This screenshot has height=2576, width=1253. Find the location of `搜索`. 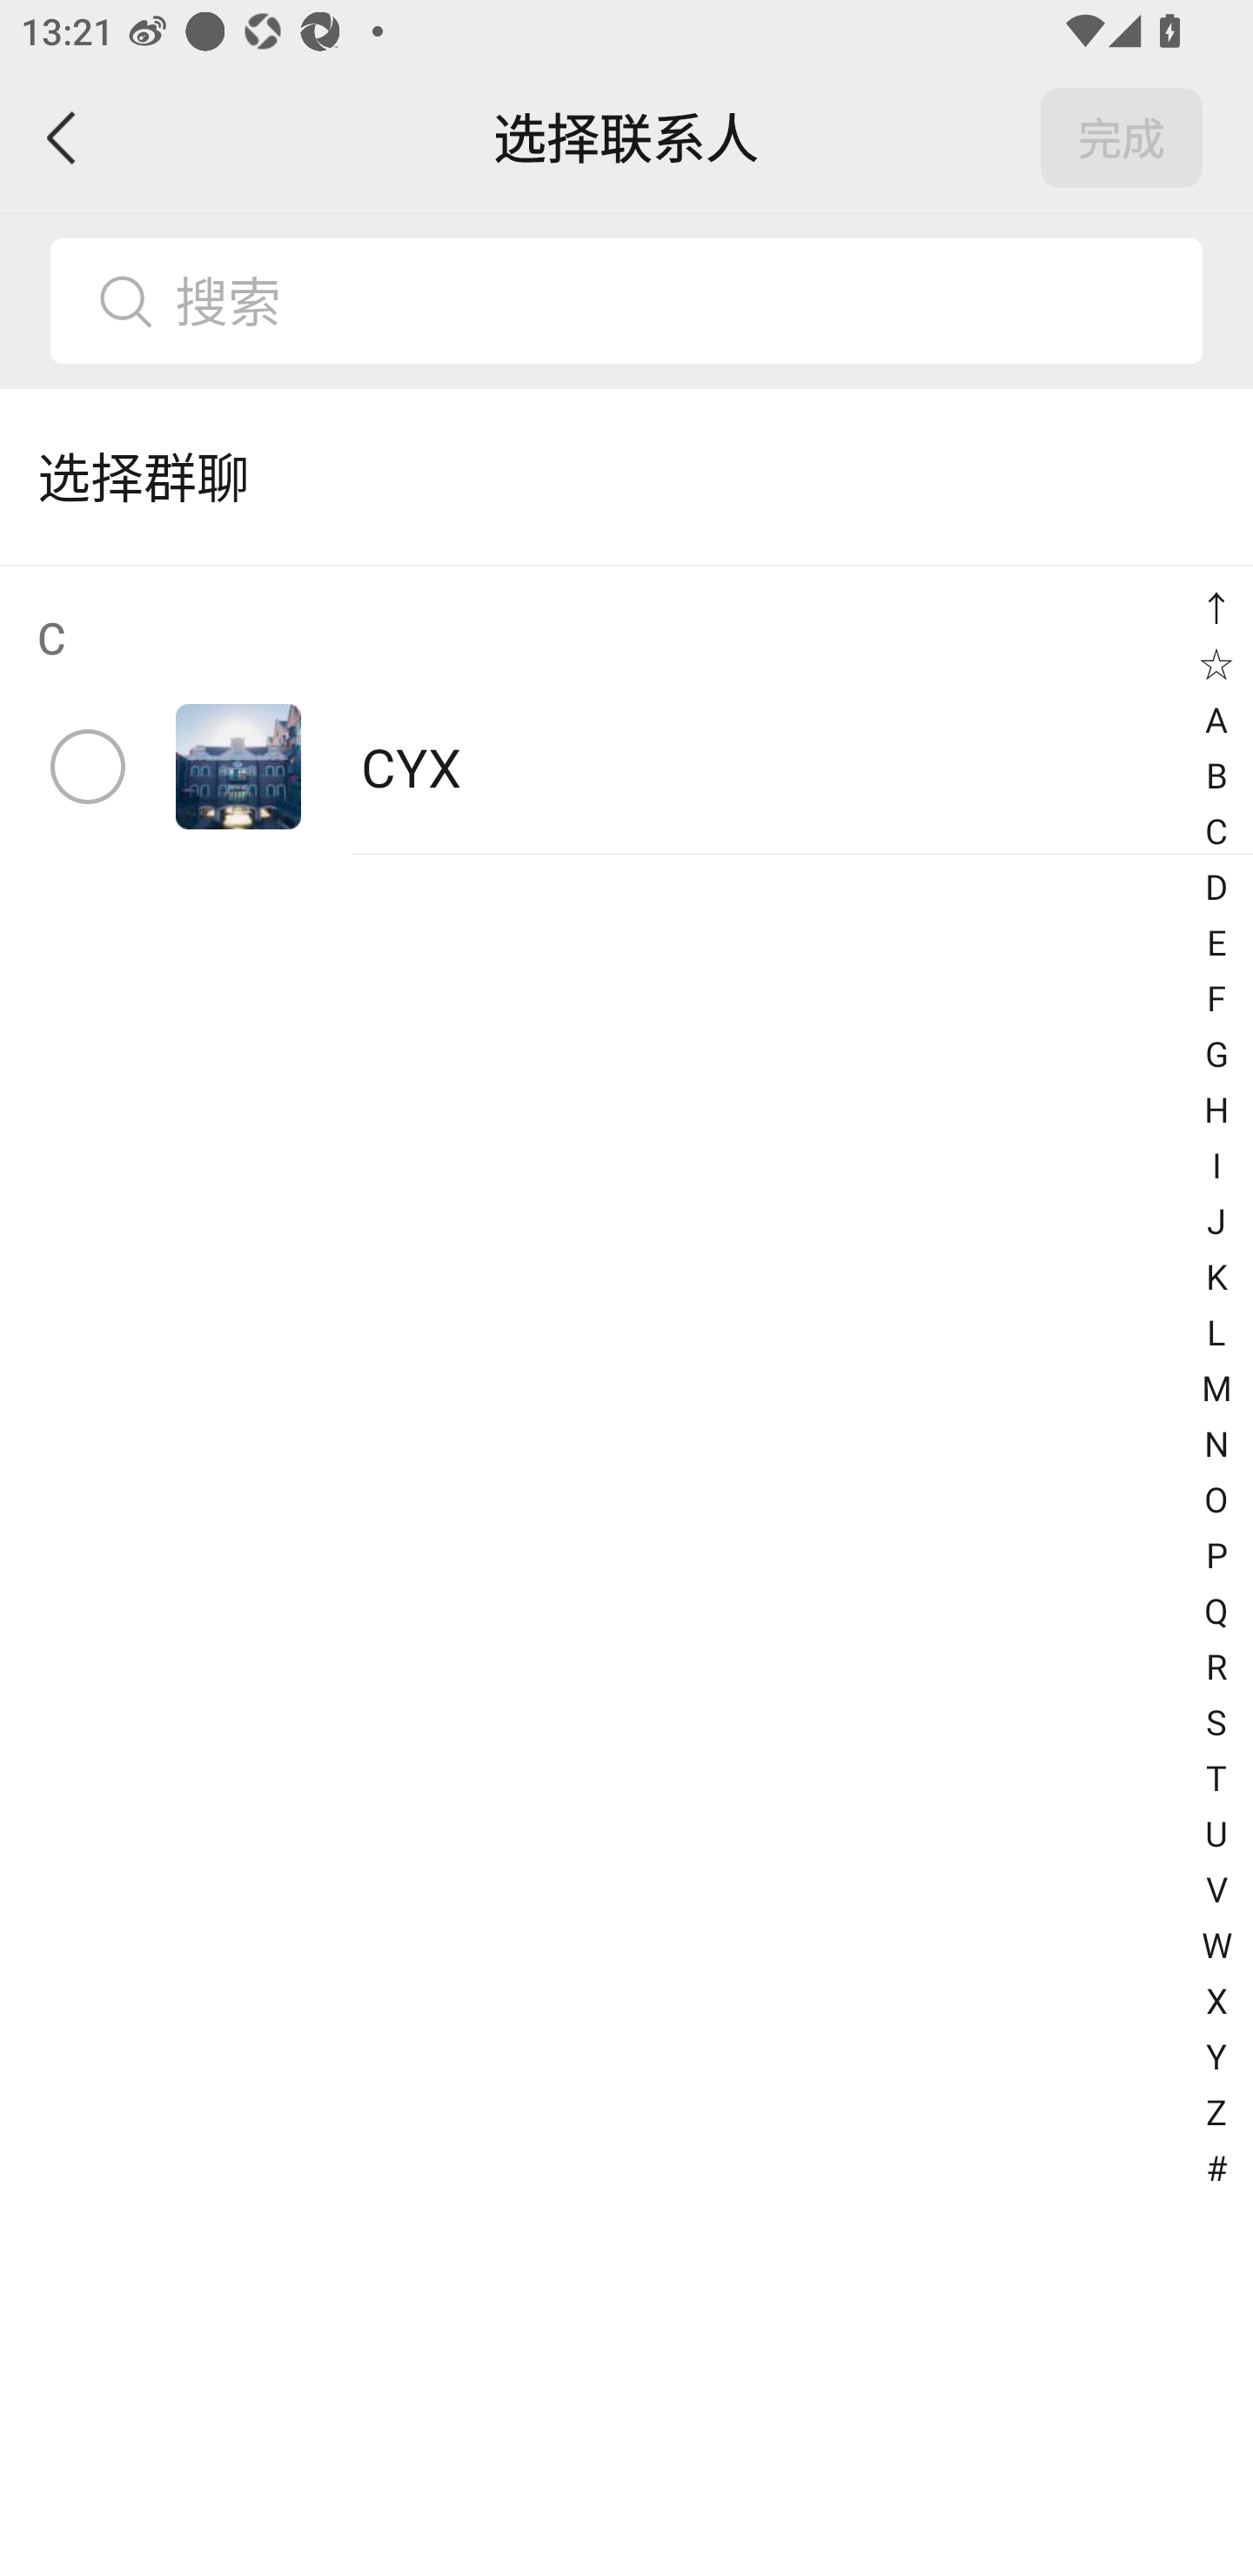

搜索 is located at coordinates (626, 301).